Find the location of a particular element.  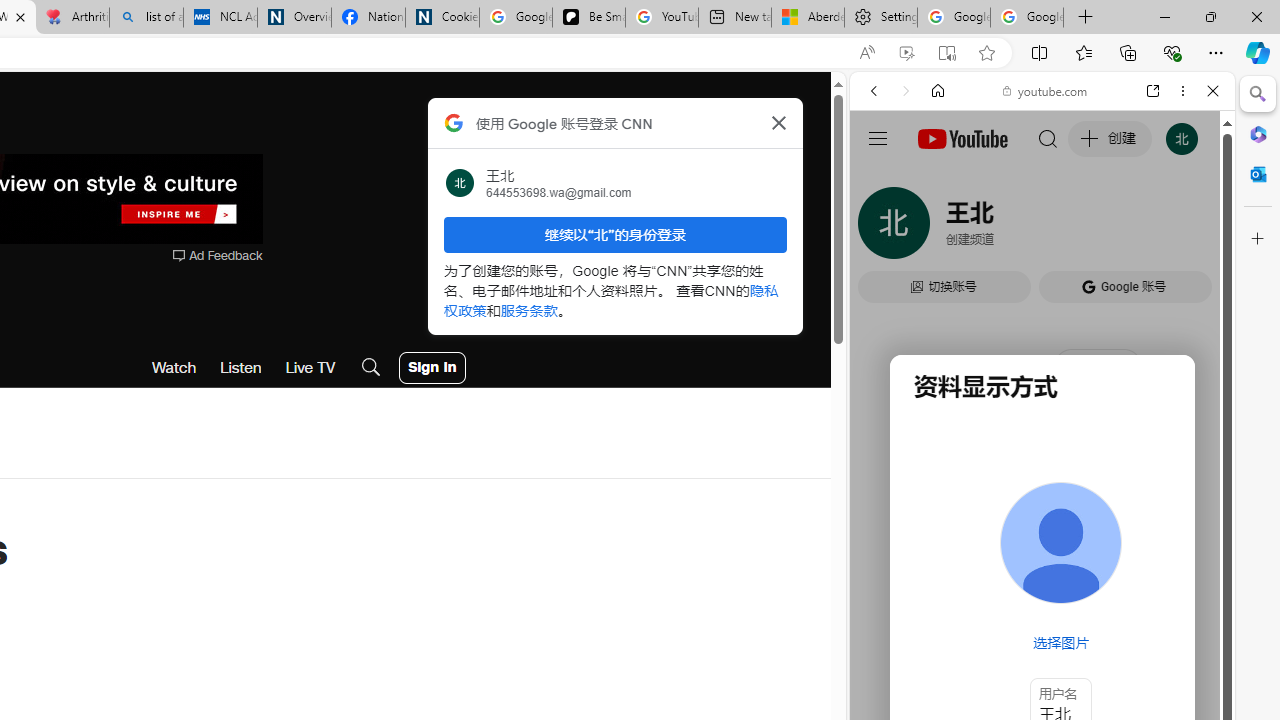

YouTube is located at coordinates (1034, 296).